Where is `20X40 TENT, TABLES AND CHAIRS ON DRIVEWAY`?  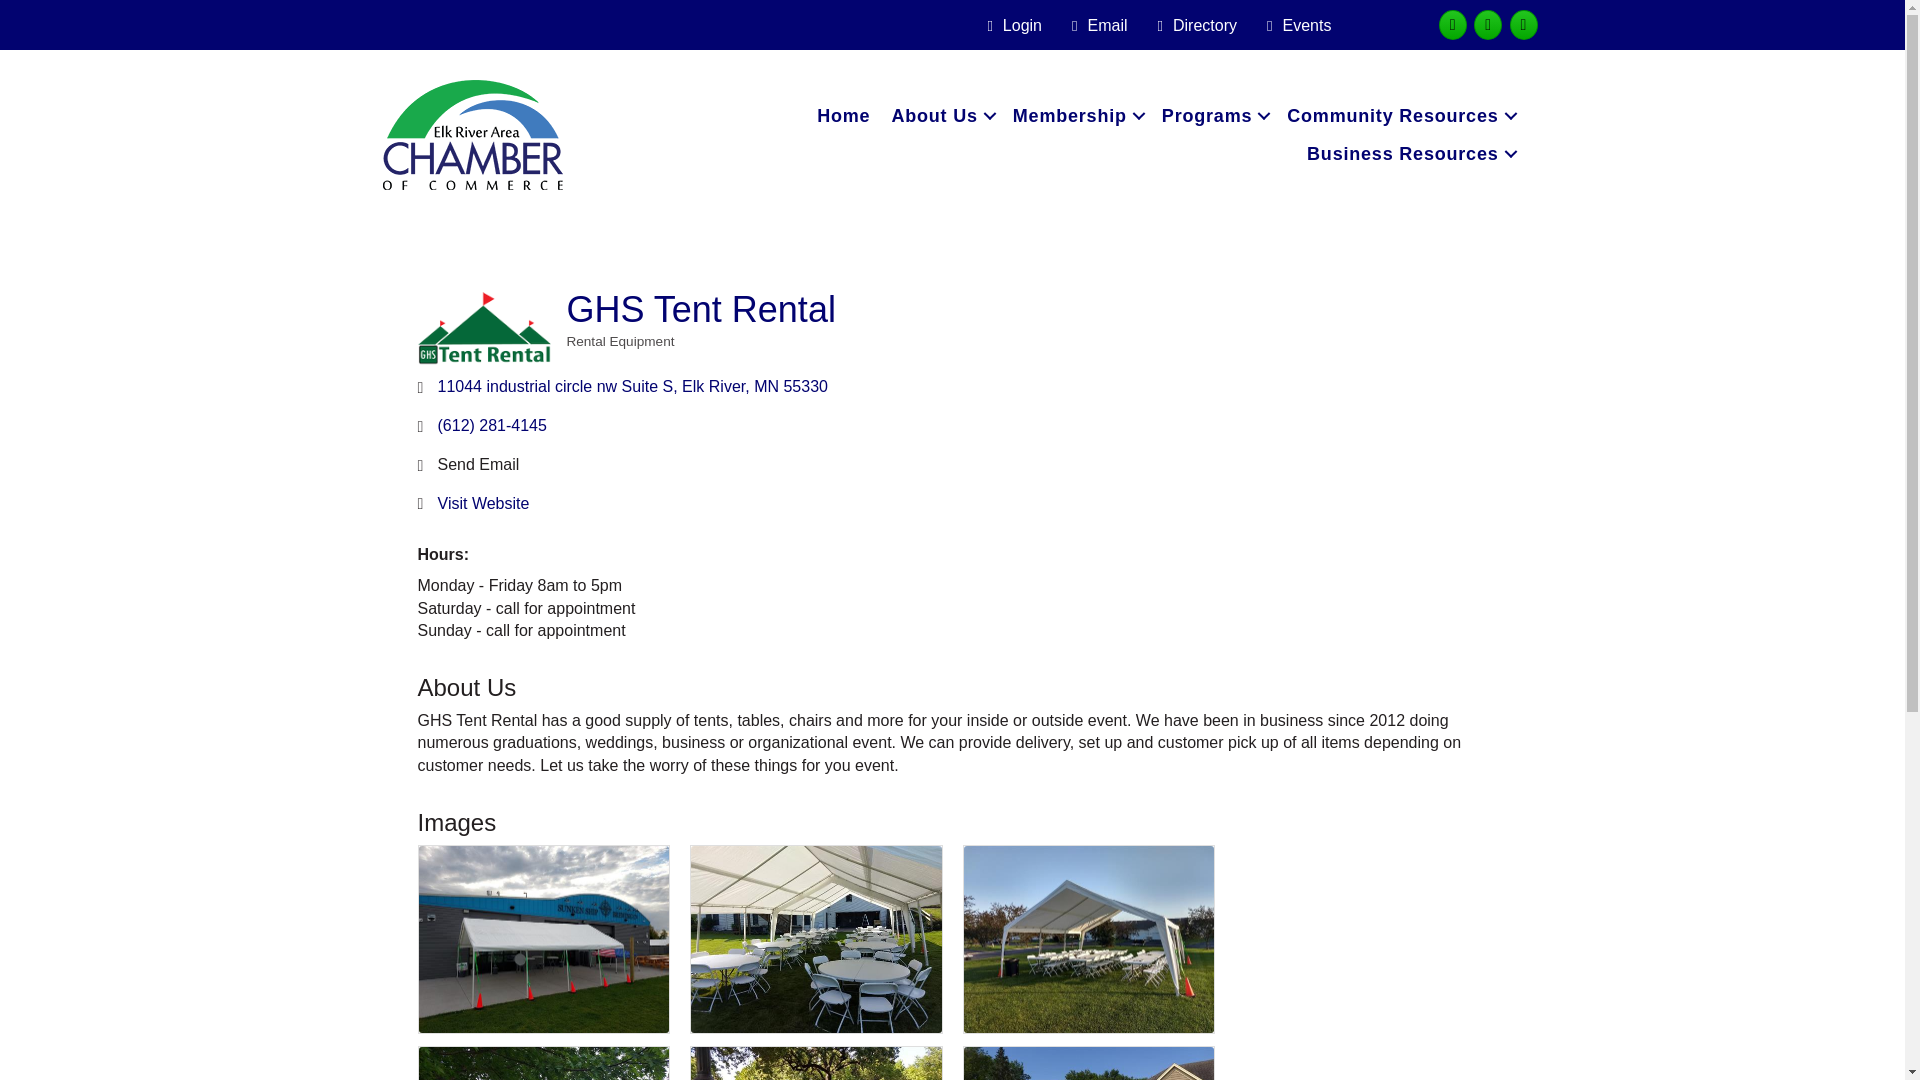
20X40 TENT, TABLES AND CHAIRS ON DRIVEWAY is located at coordinates (1089, 1063).